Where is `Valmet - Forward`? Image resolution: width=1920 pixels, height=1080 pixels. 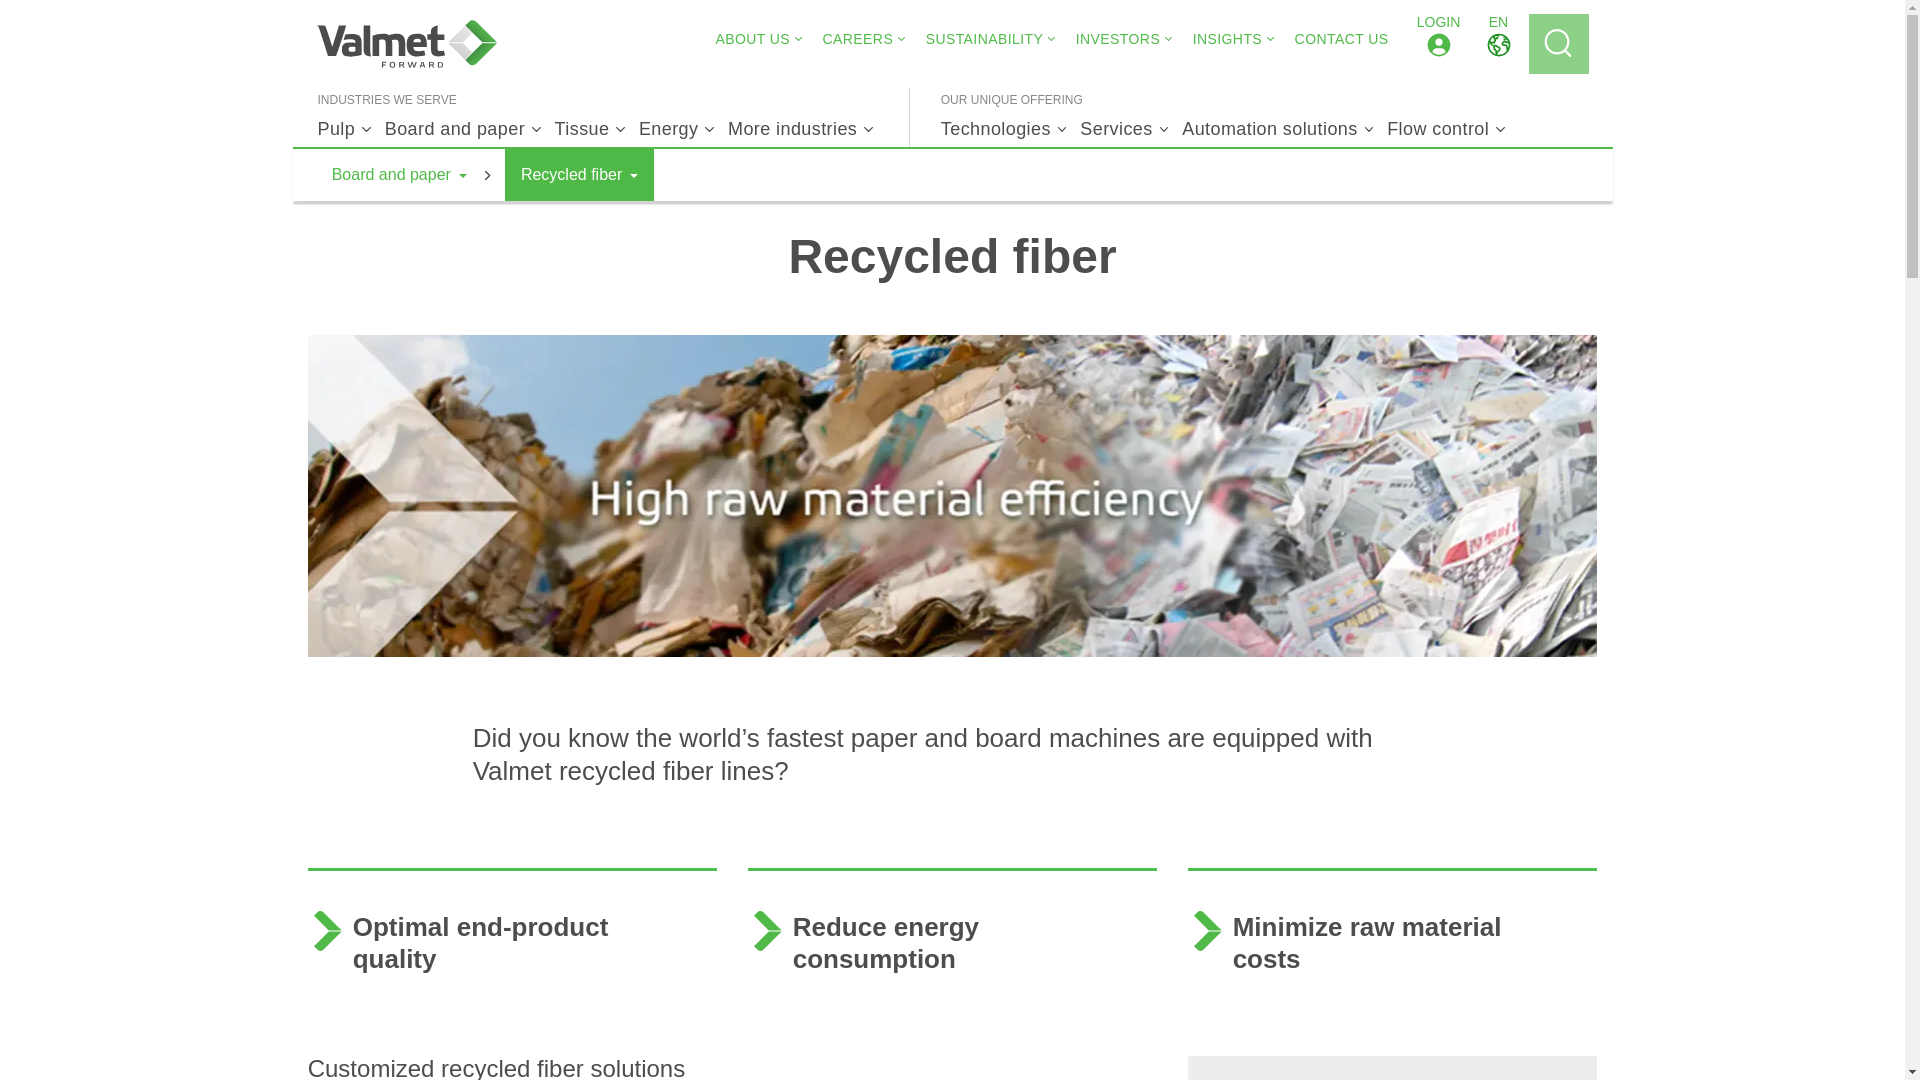
Valmet - Forward is located at coordinates (406, 44).